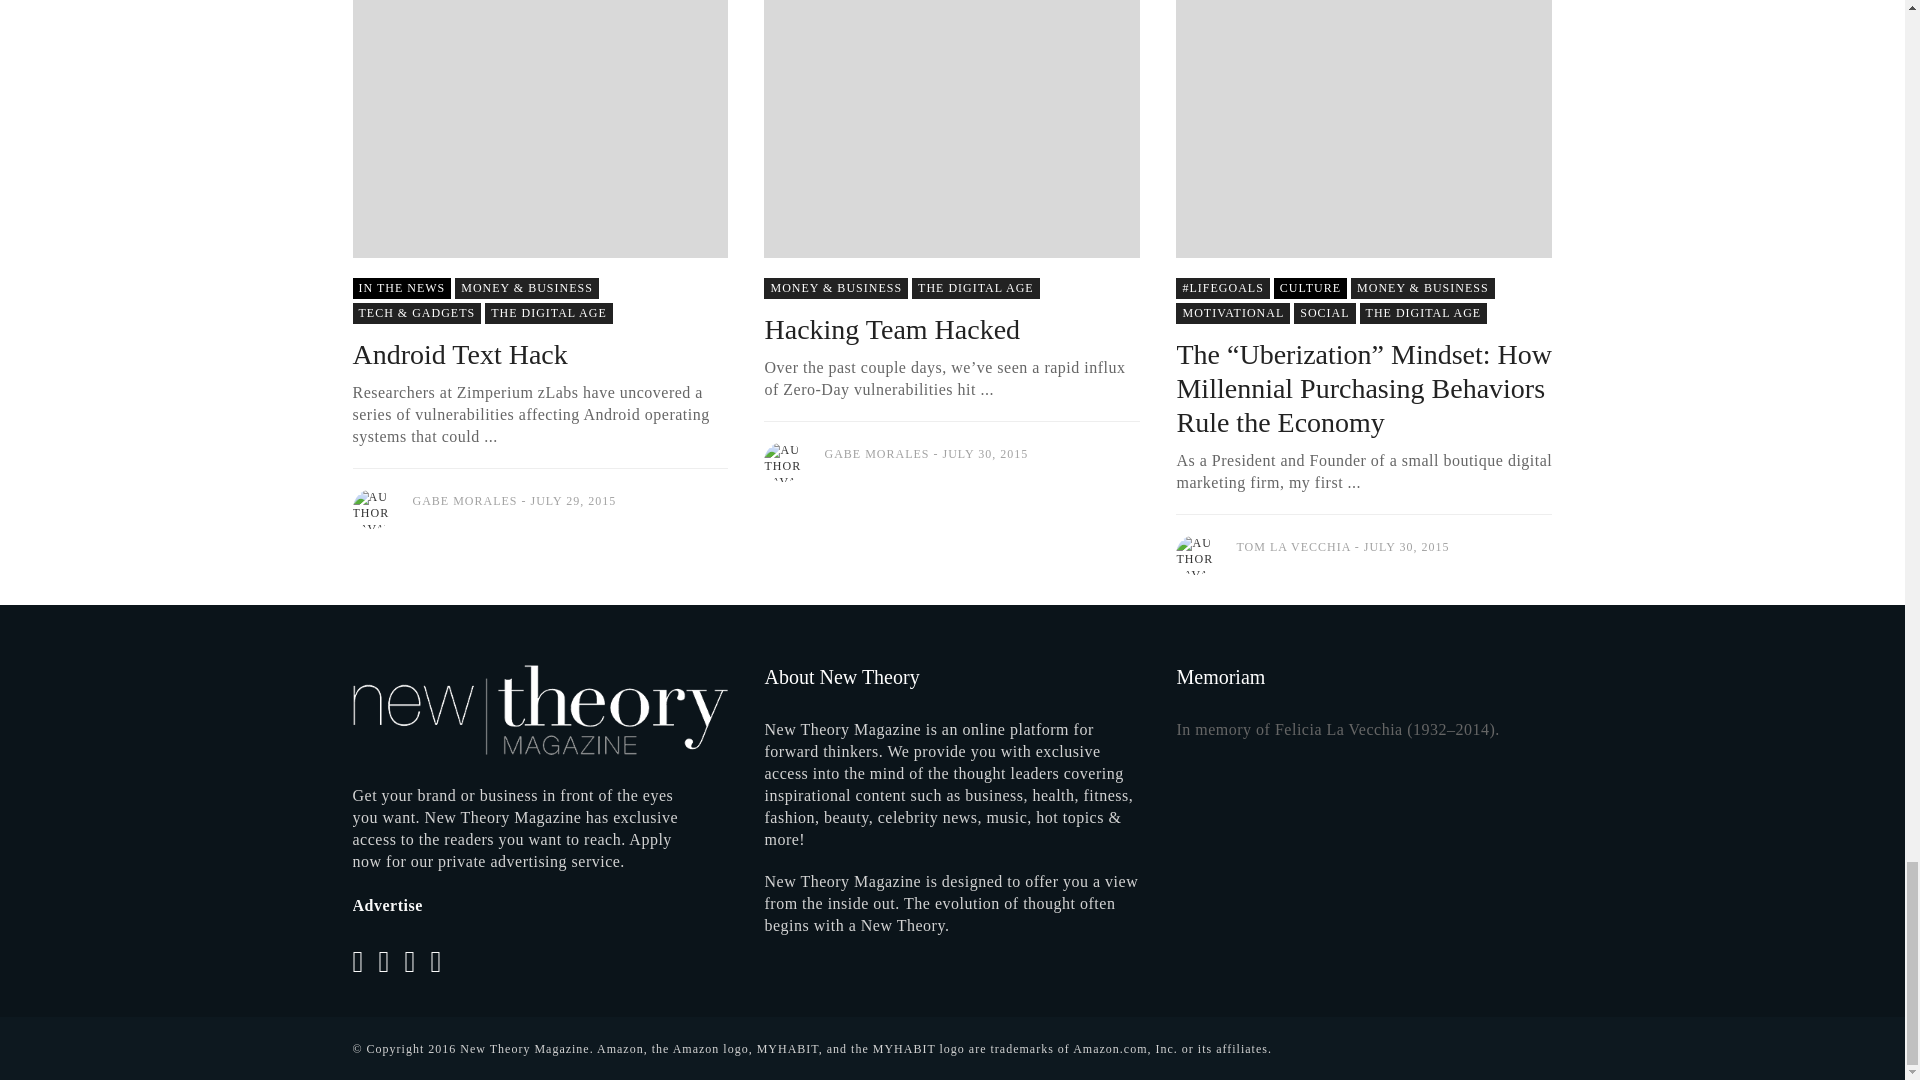 The width and height of the screenshot is (1920, 1080). Describe the element at coordinates (1310, 288) in the screenshot. I see `View all posts in 158` at that location.